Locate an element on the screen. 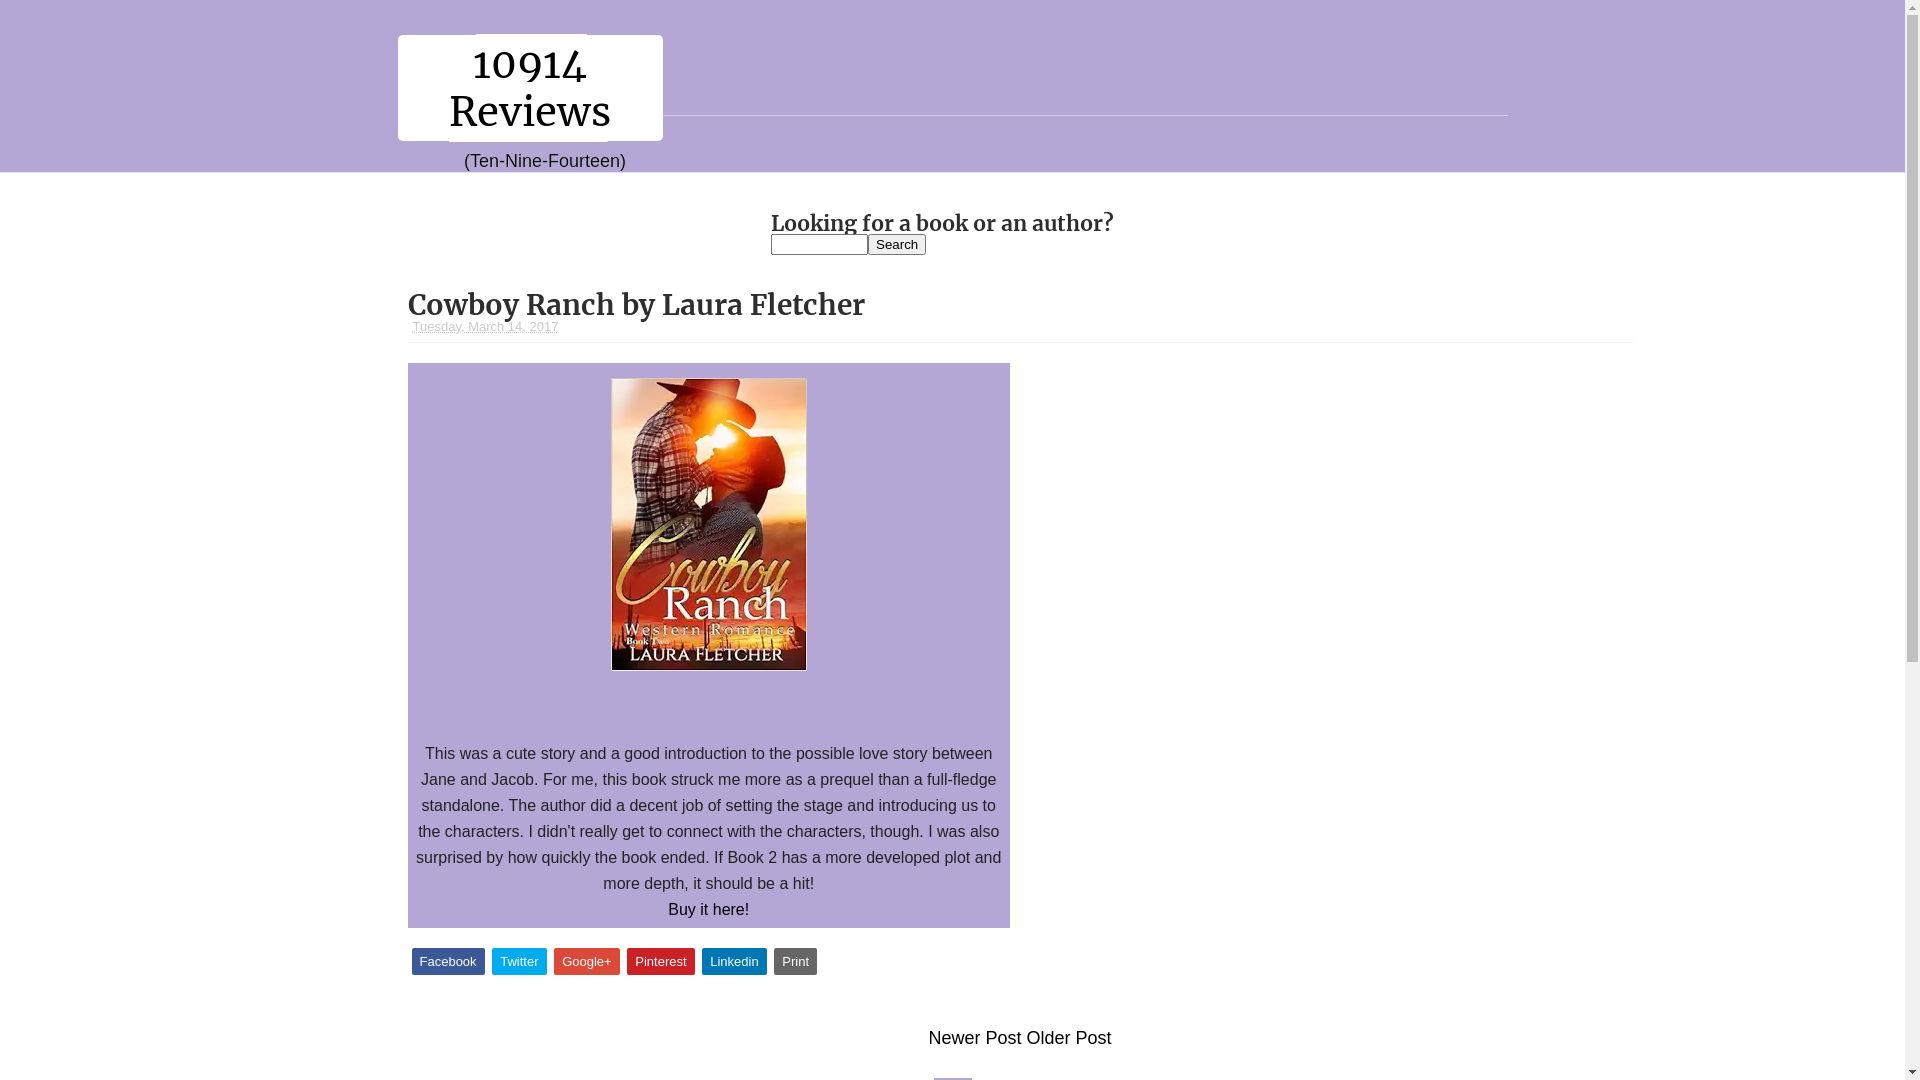 This screenshot has width=1920, height=1080. 10914 Reviews is located at coordinates (530, 88).